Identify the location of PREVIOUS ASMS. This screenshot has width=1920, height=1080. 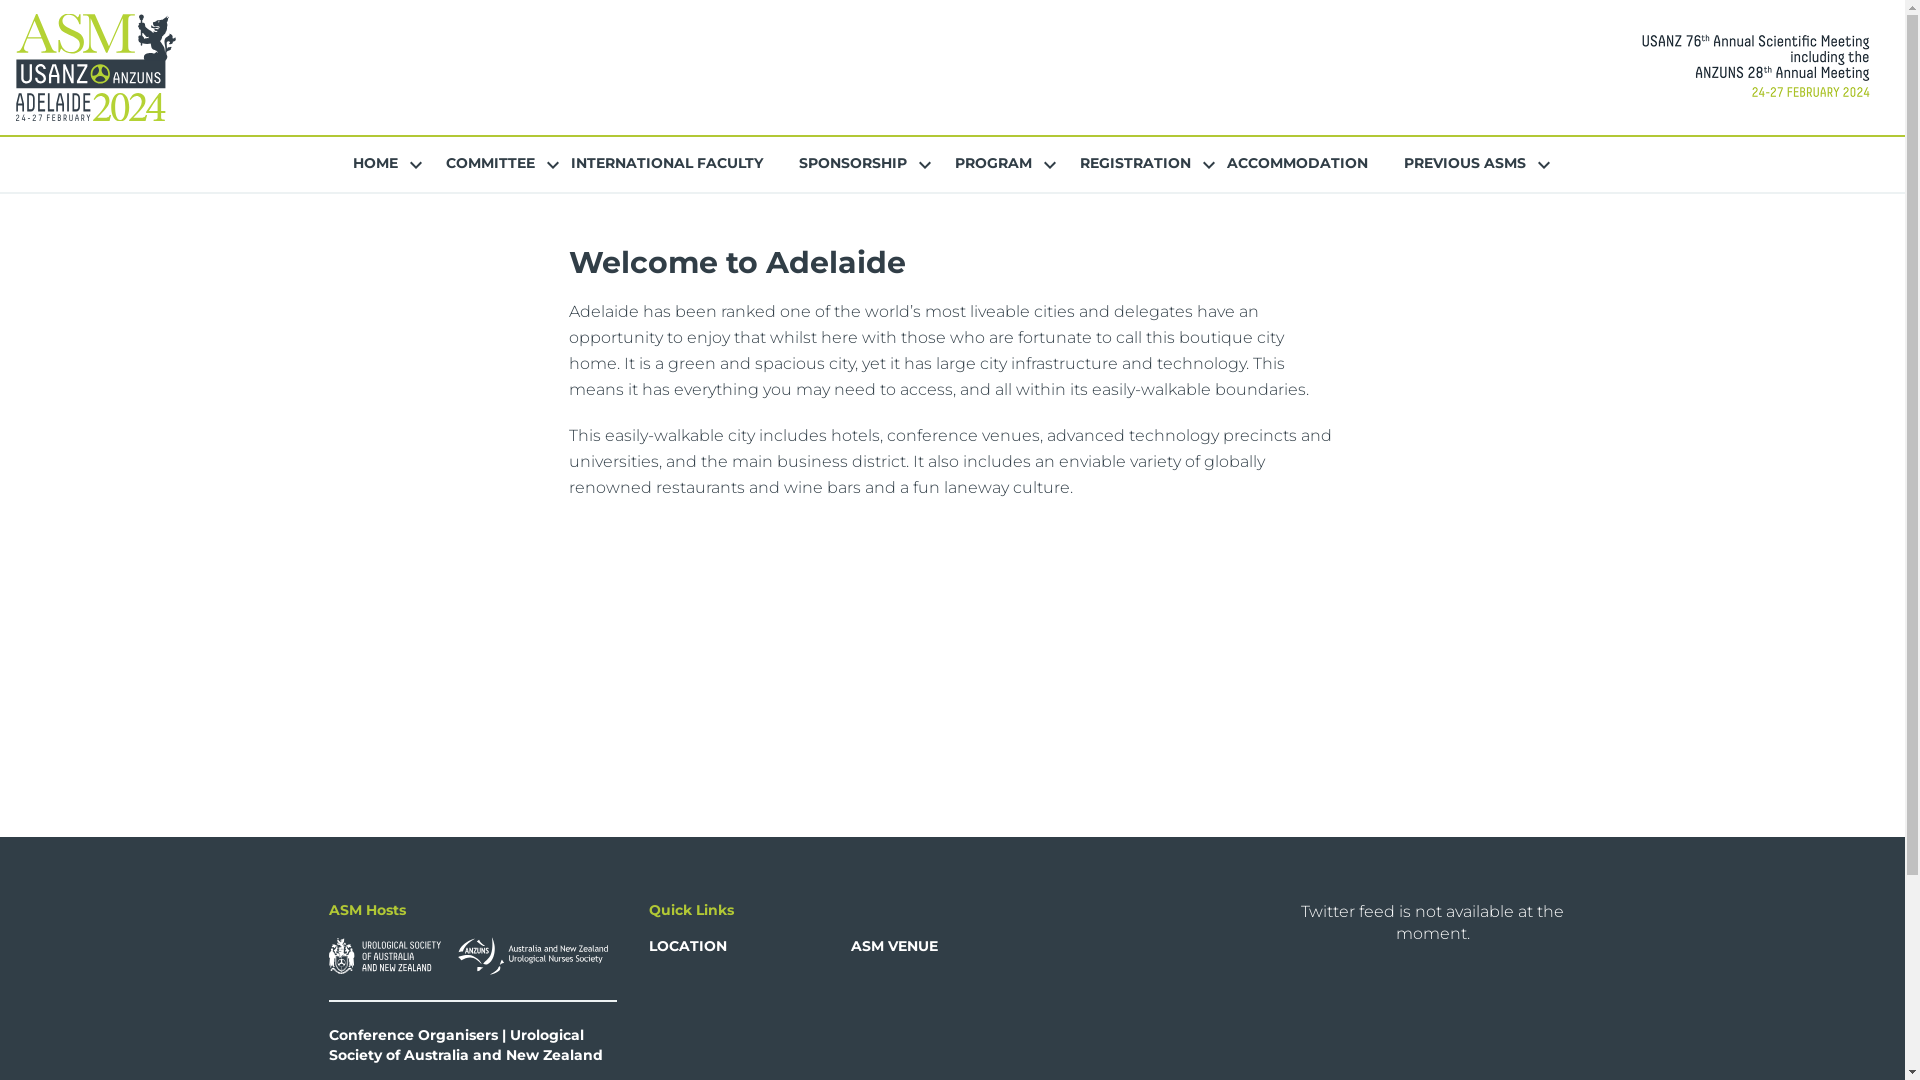
(1465, 164).